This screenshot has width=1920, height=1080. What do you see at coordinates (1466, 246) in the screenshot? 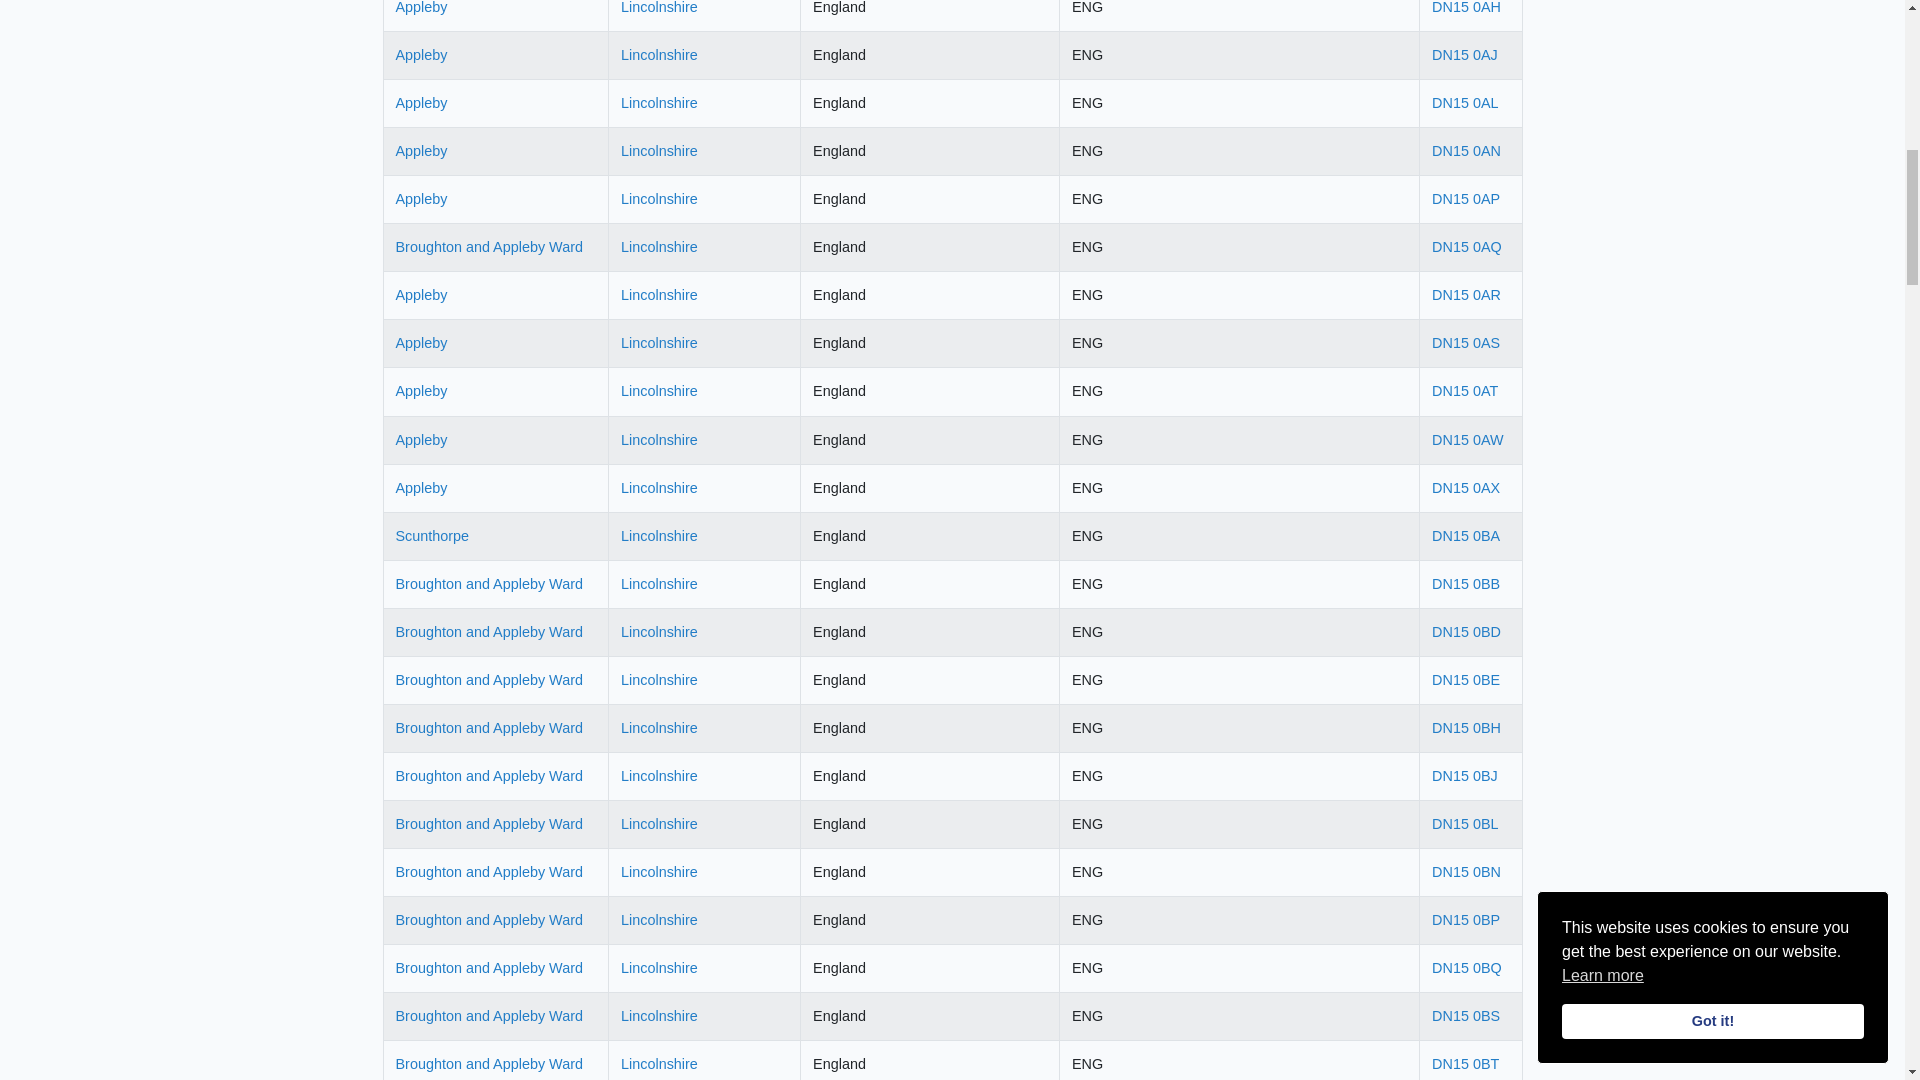
I see `DN15 0AQ` at bounding box center [1466, 246].